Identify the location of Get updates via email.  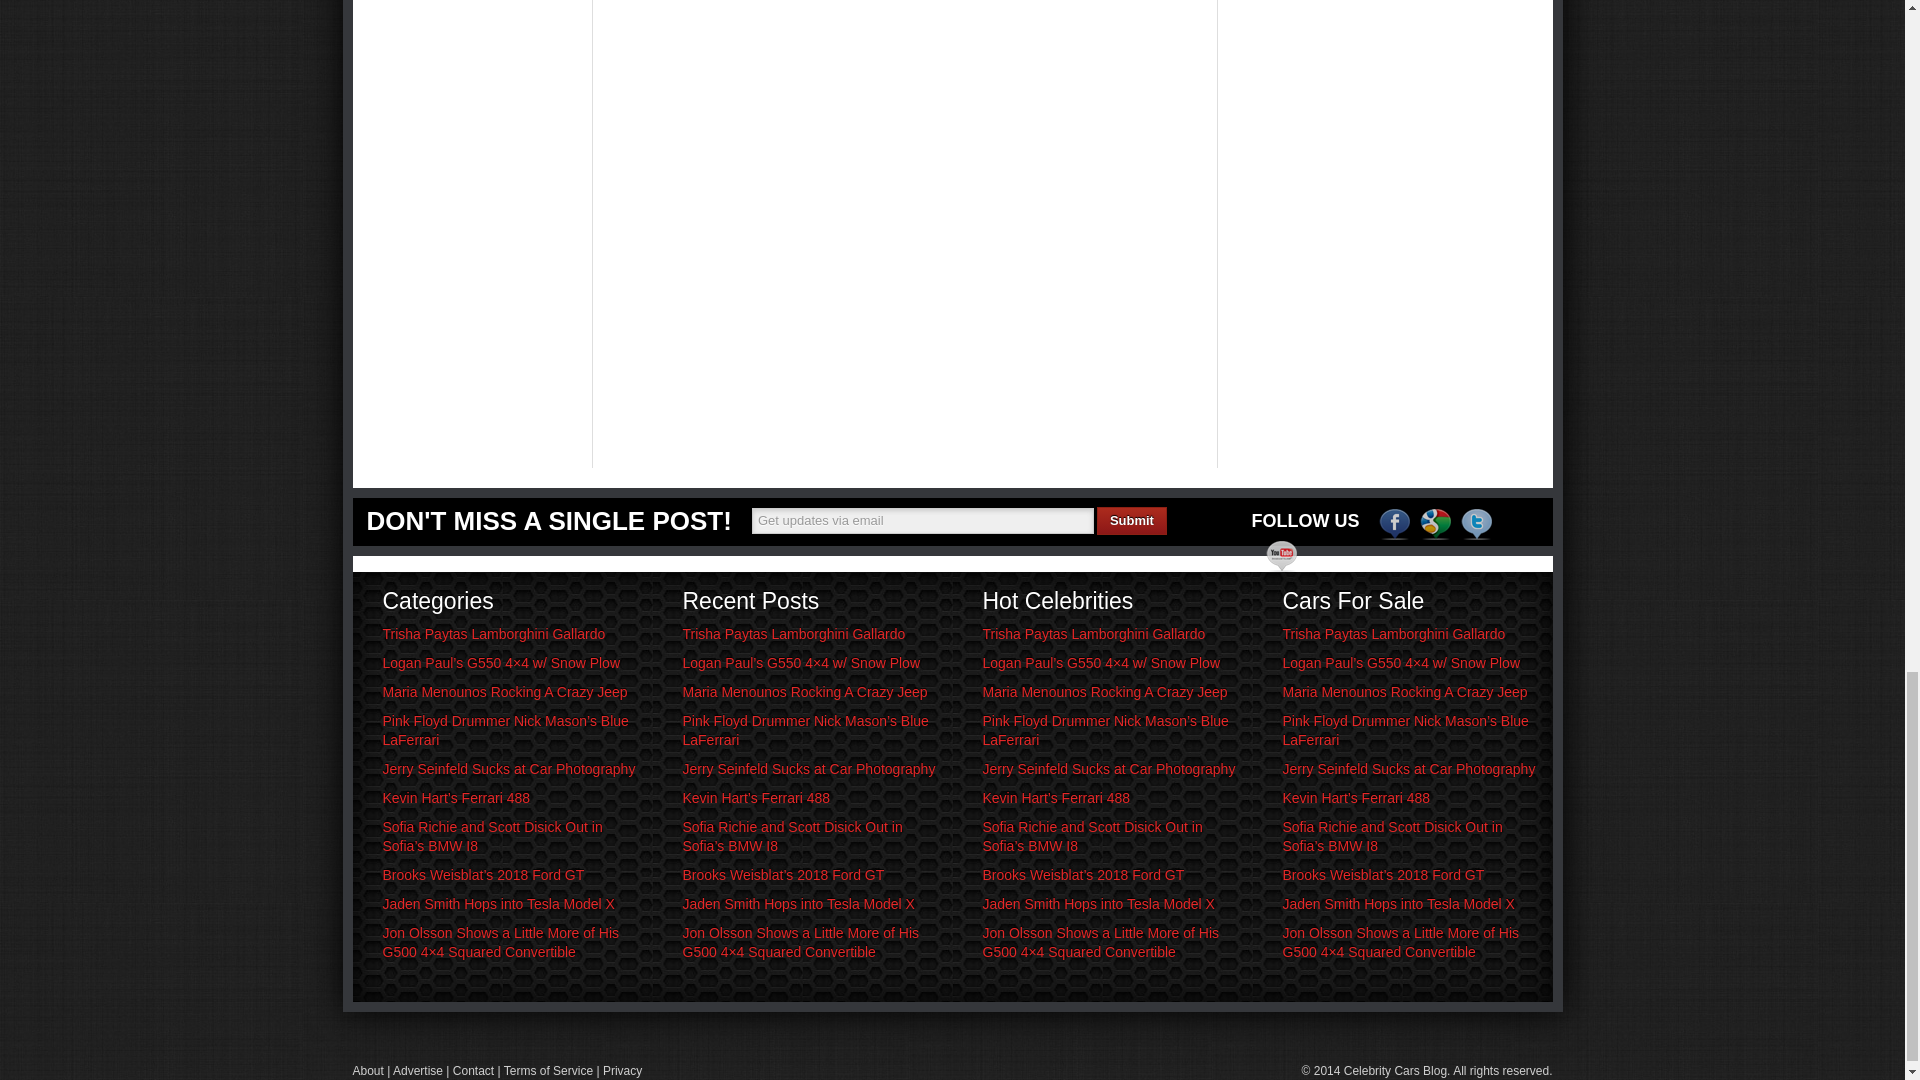
(923, 520).